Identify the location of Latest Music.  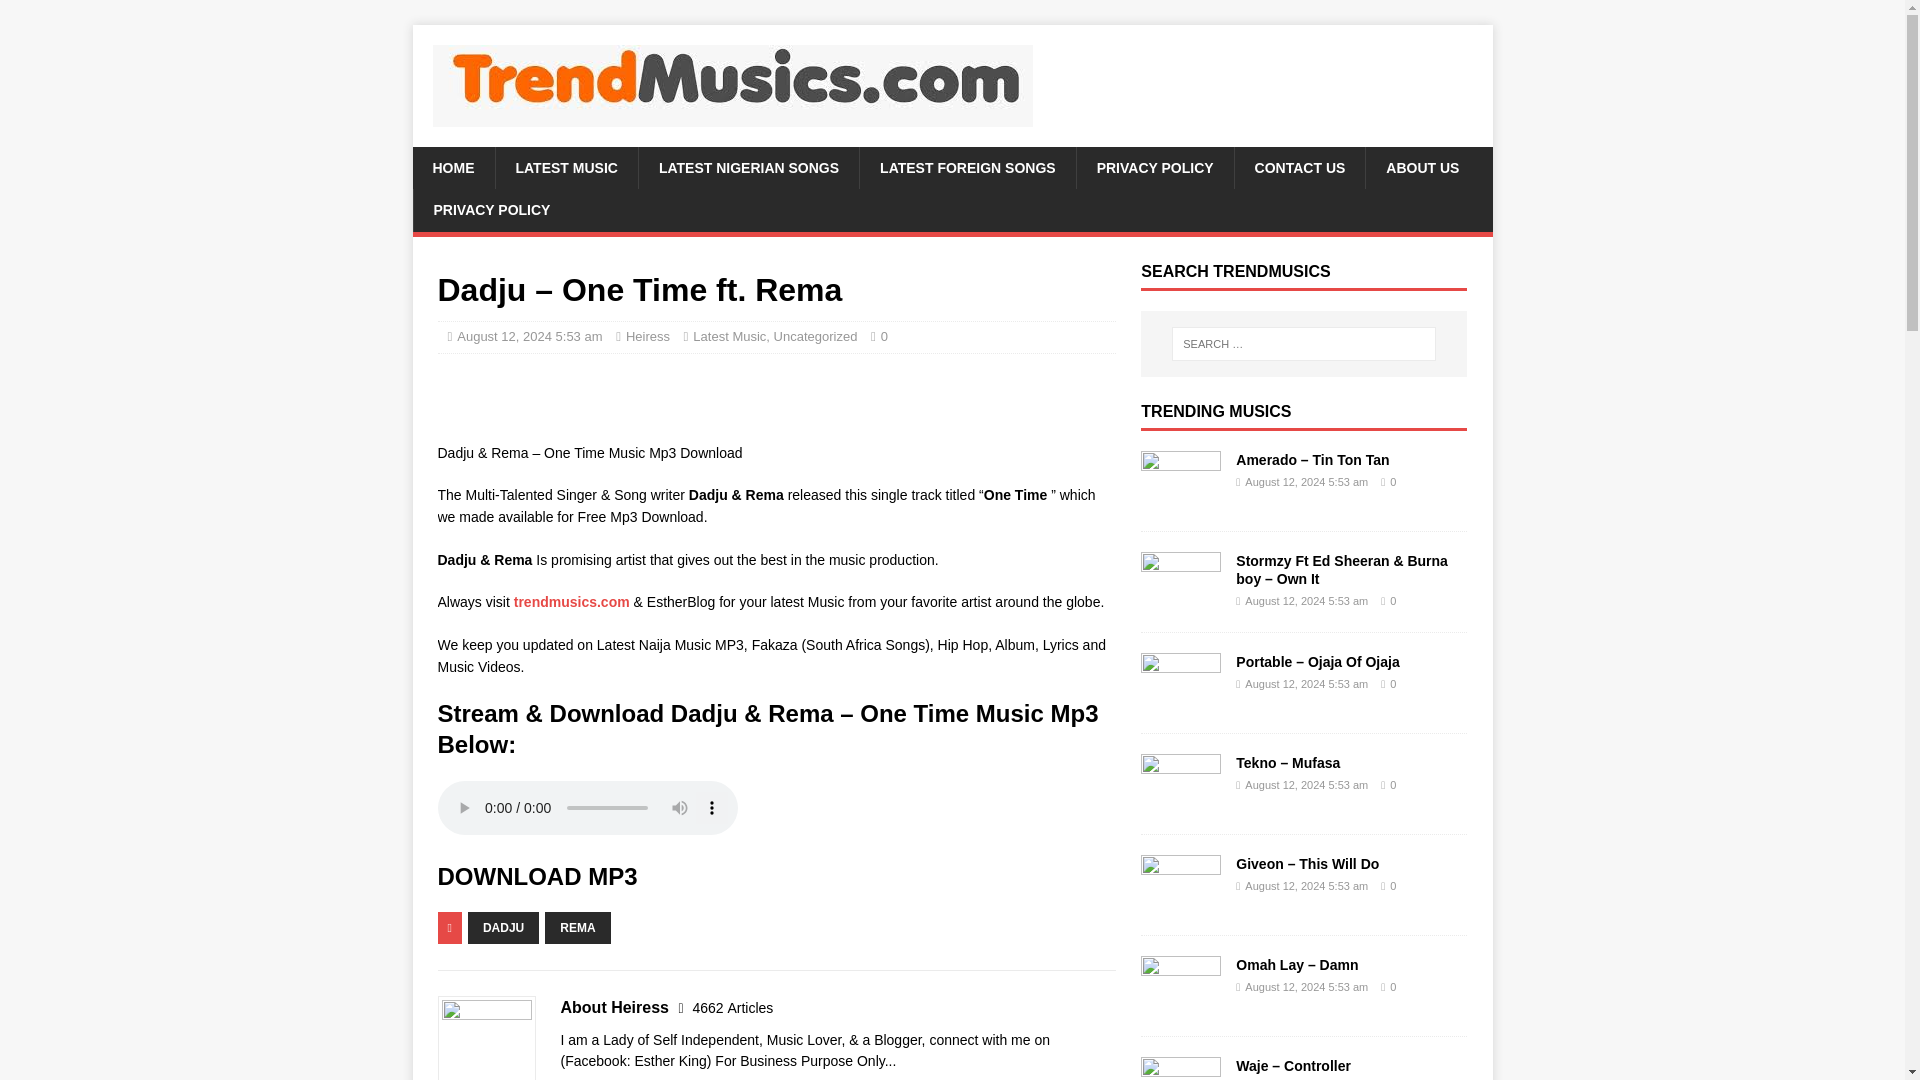
(730, 336).